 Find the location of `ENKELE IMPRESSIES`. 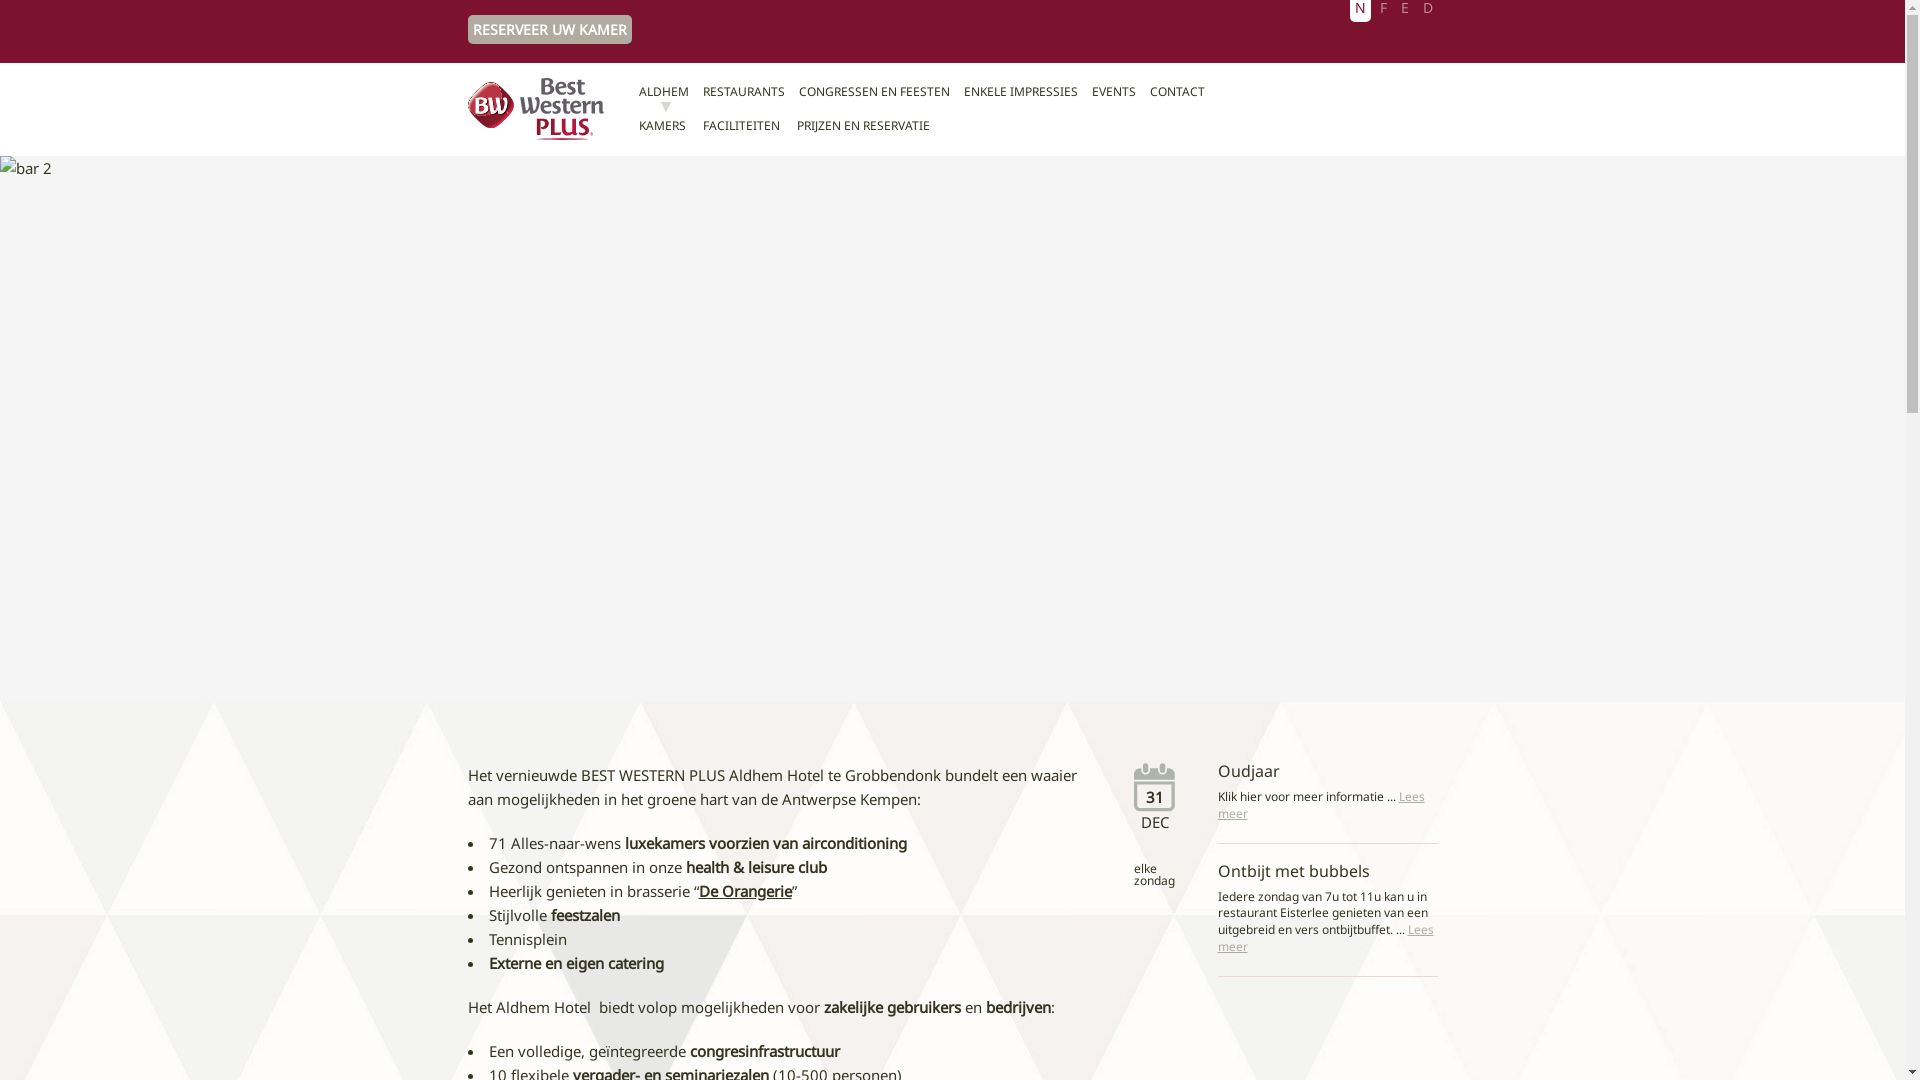

ENKELE IMPRESSIES is located at coordinates (1021, 92).